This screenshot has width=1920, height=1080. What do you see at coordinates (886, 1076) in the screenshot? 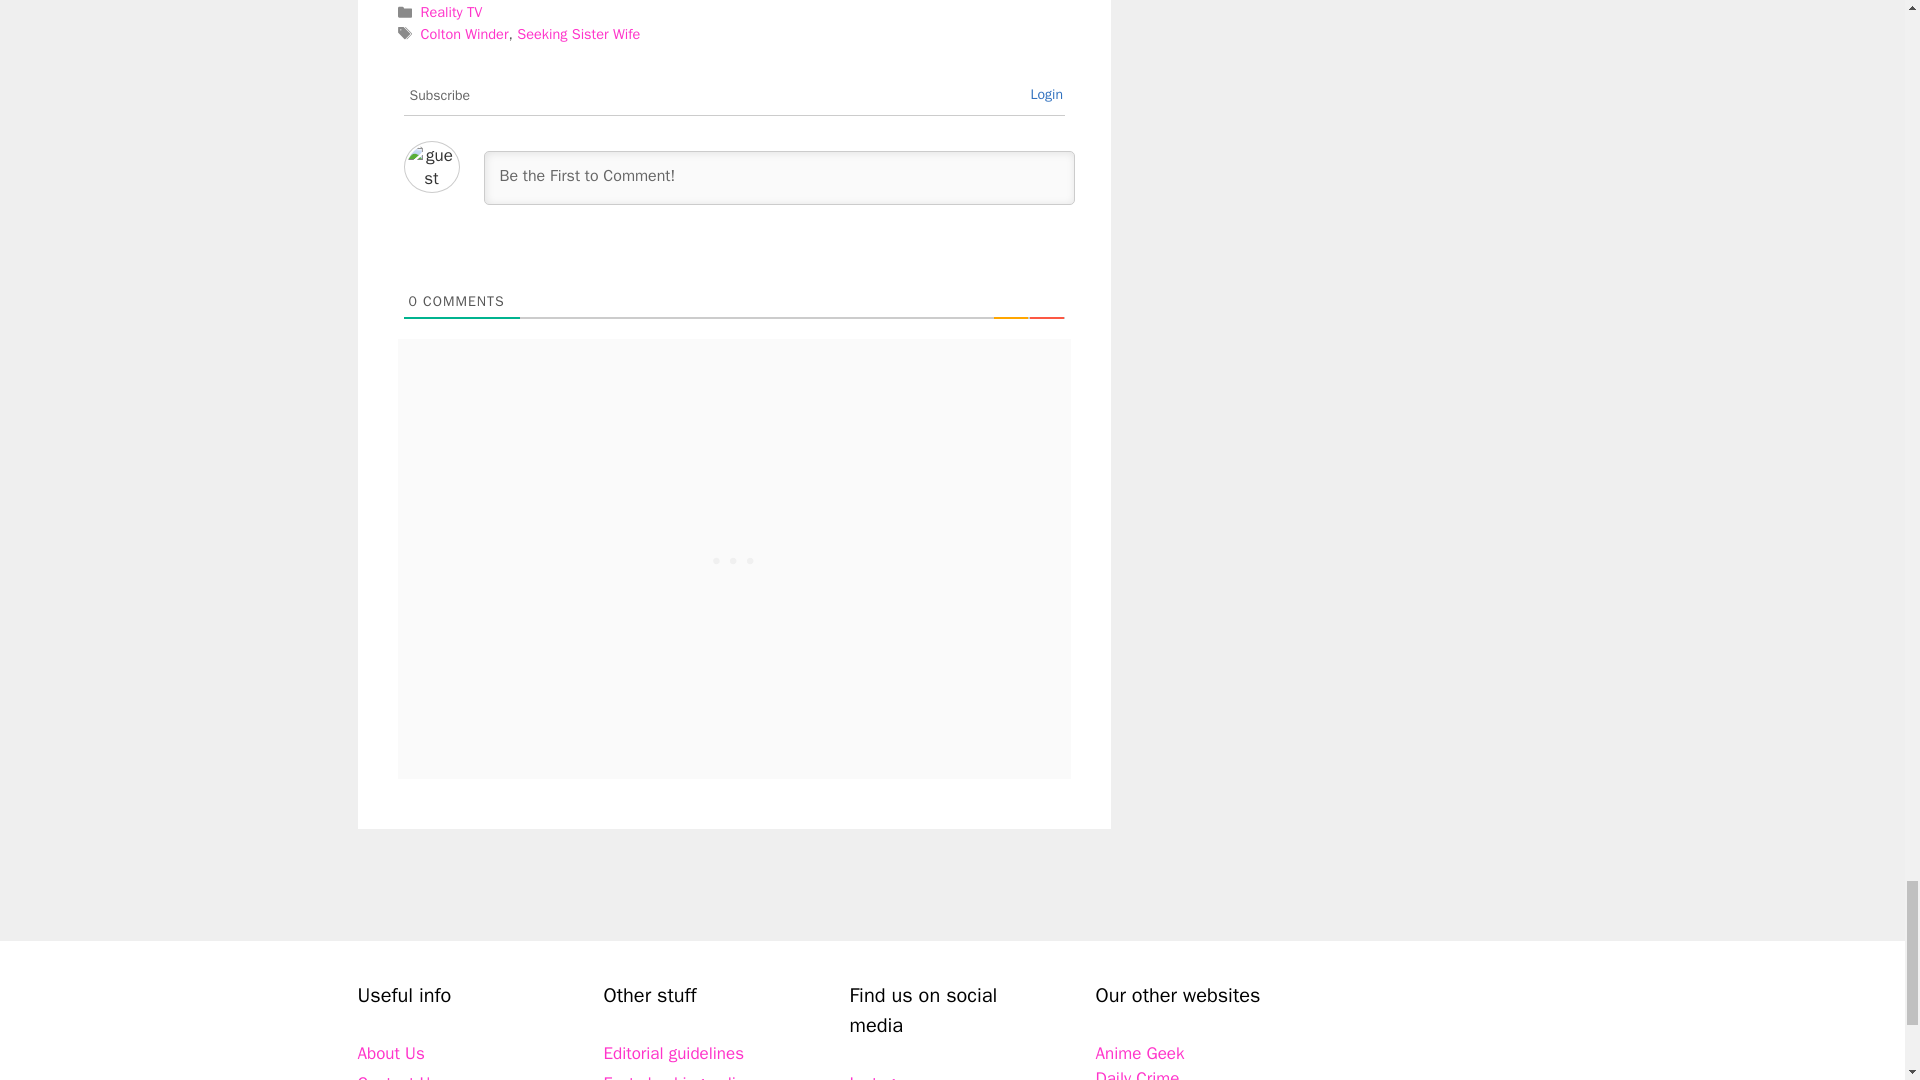
I see `Instagram` at bounding box center [886, 1076].